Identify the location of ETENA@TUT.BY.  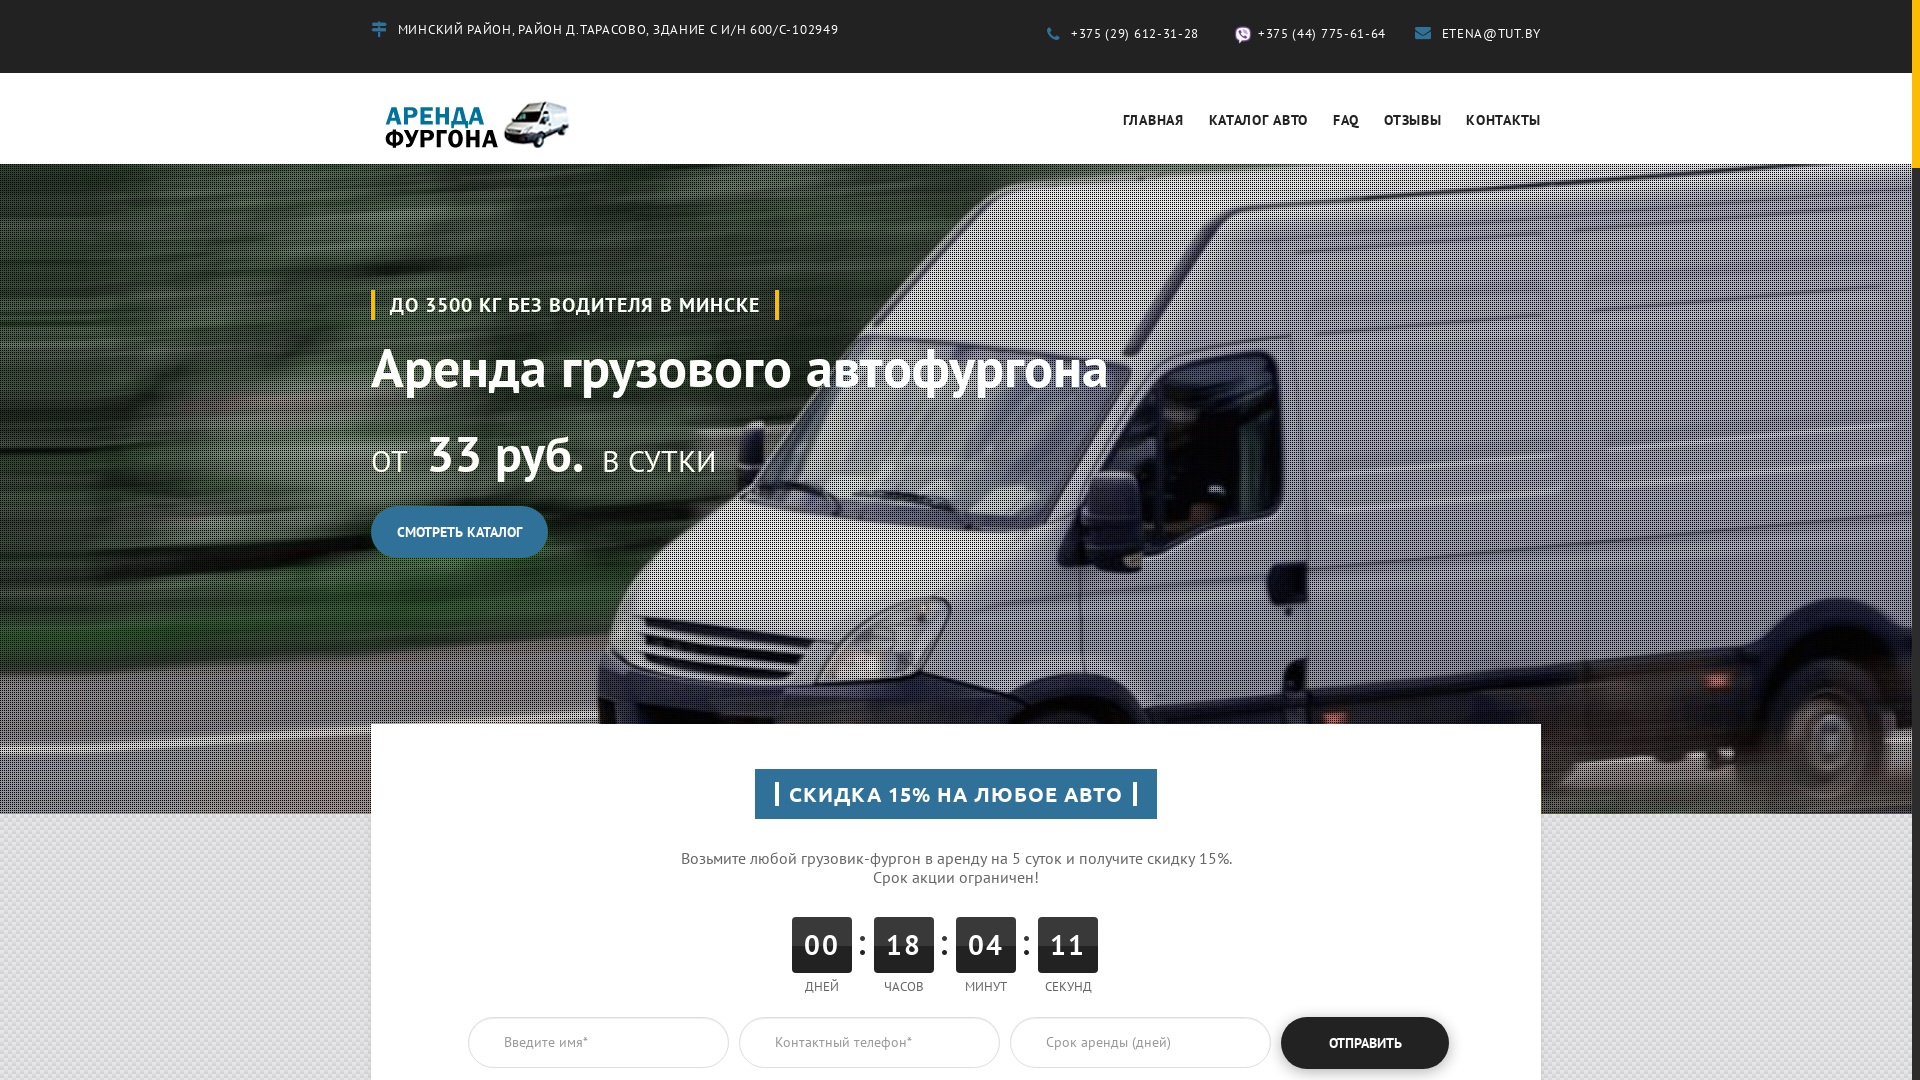
(1478, 34).